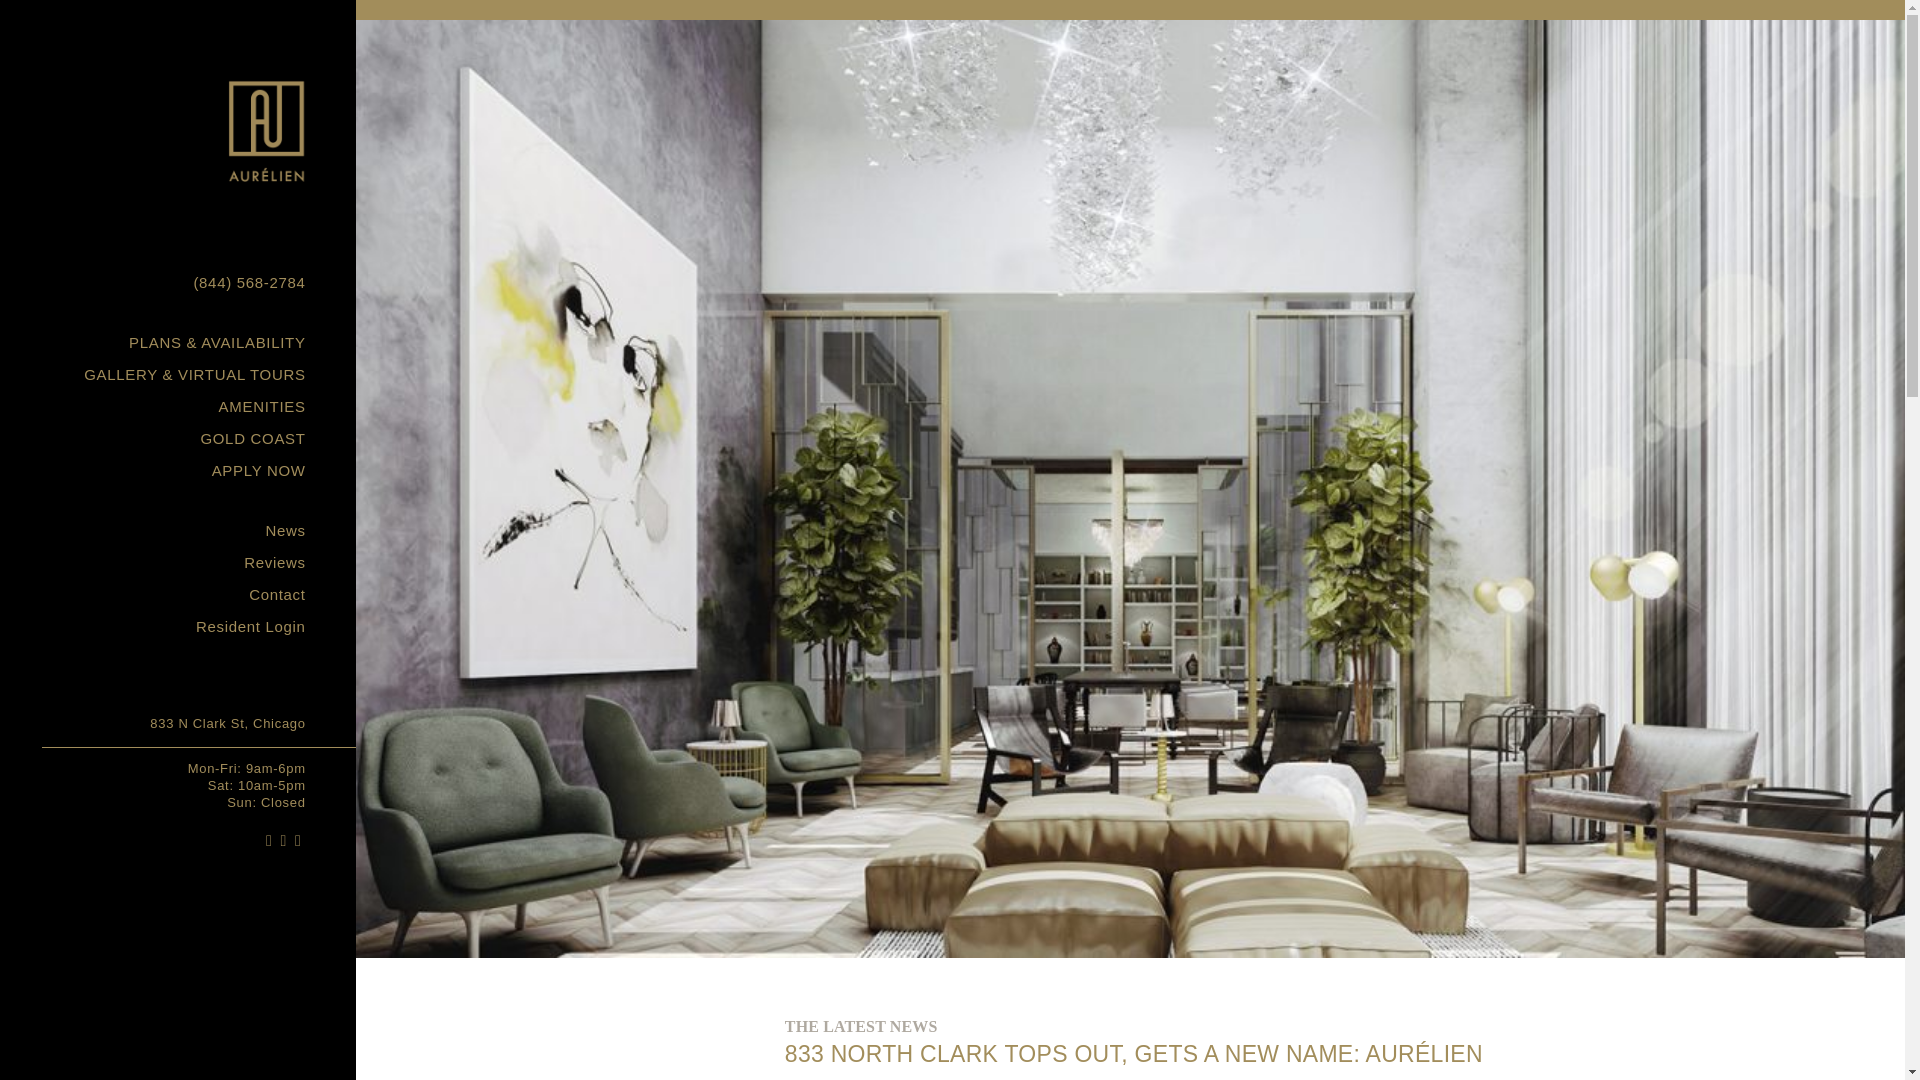  I want to click on APPLY NOW, so click(178, 470).